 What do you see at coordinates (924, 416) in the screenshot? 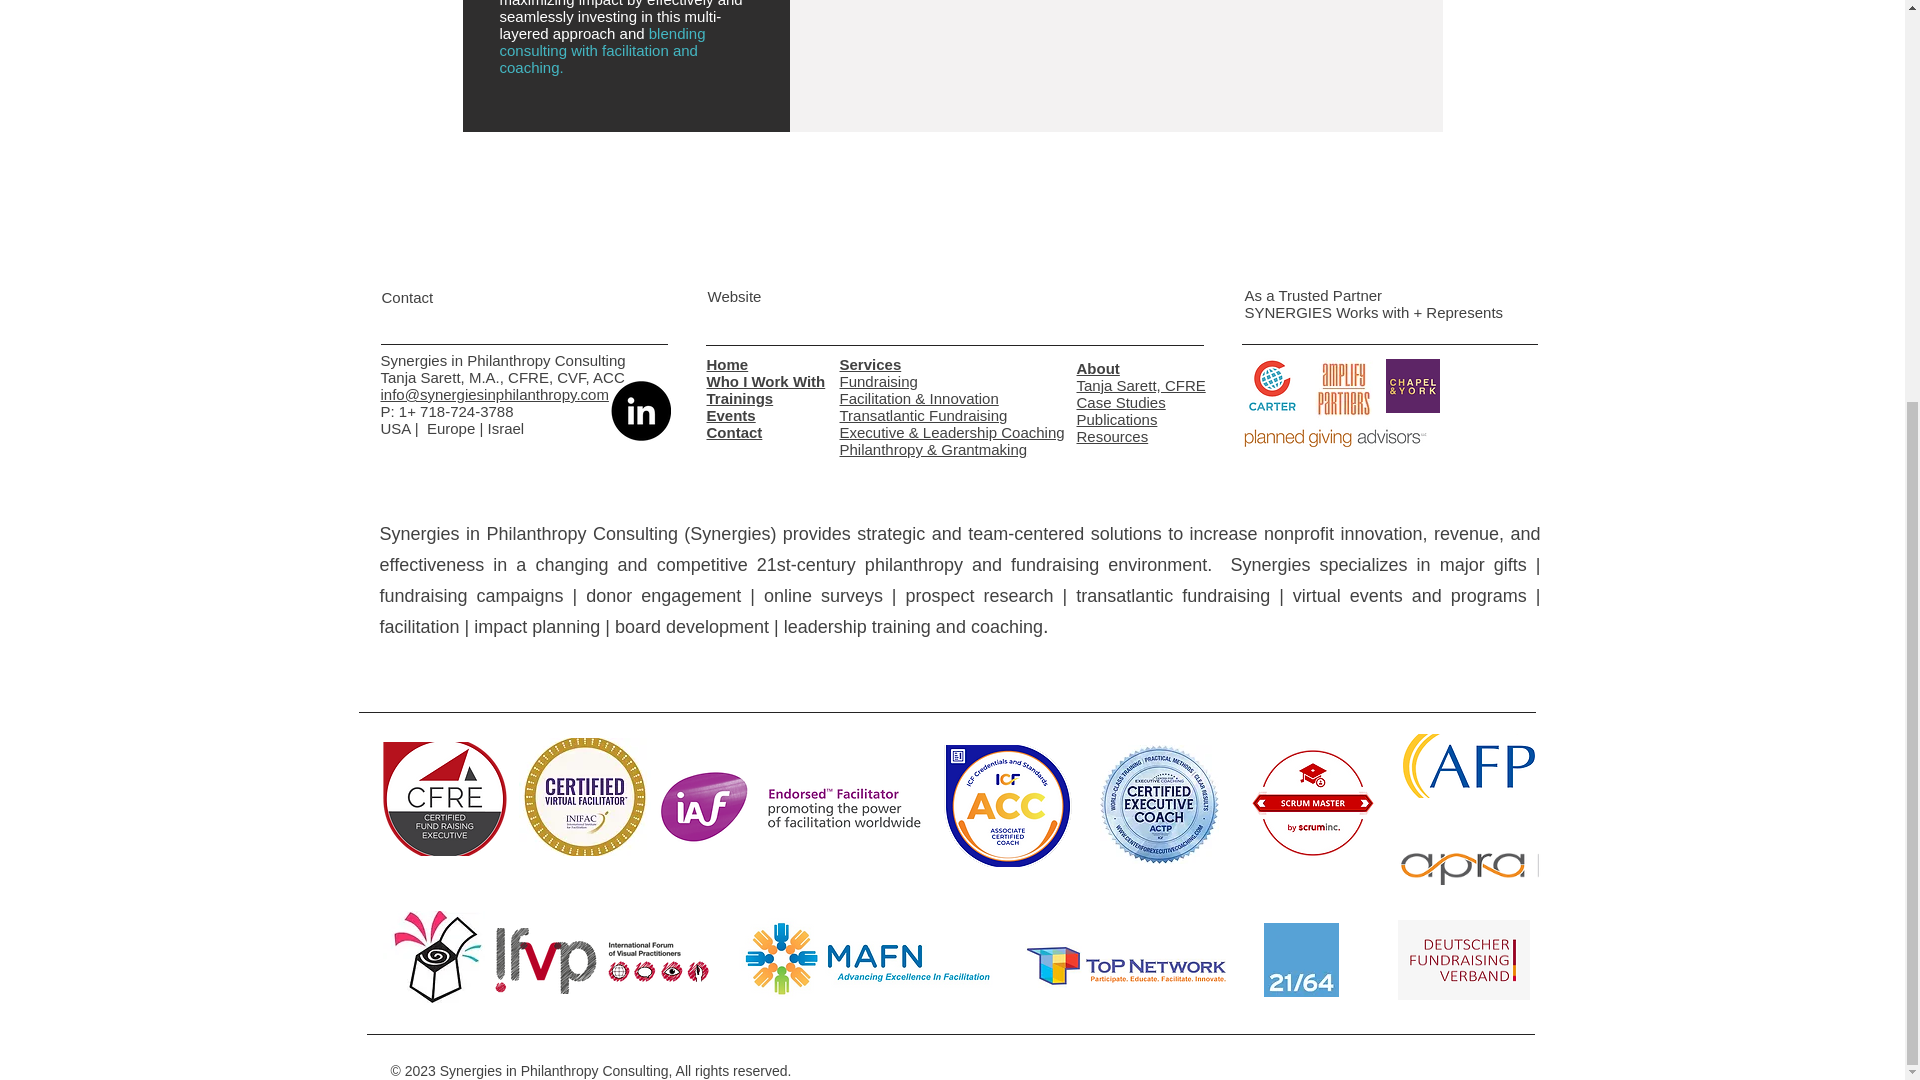
I see `Transatlantic Fundraising` at bounding box center [924, 416].